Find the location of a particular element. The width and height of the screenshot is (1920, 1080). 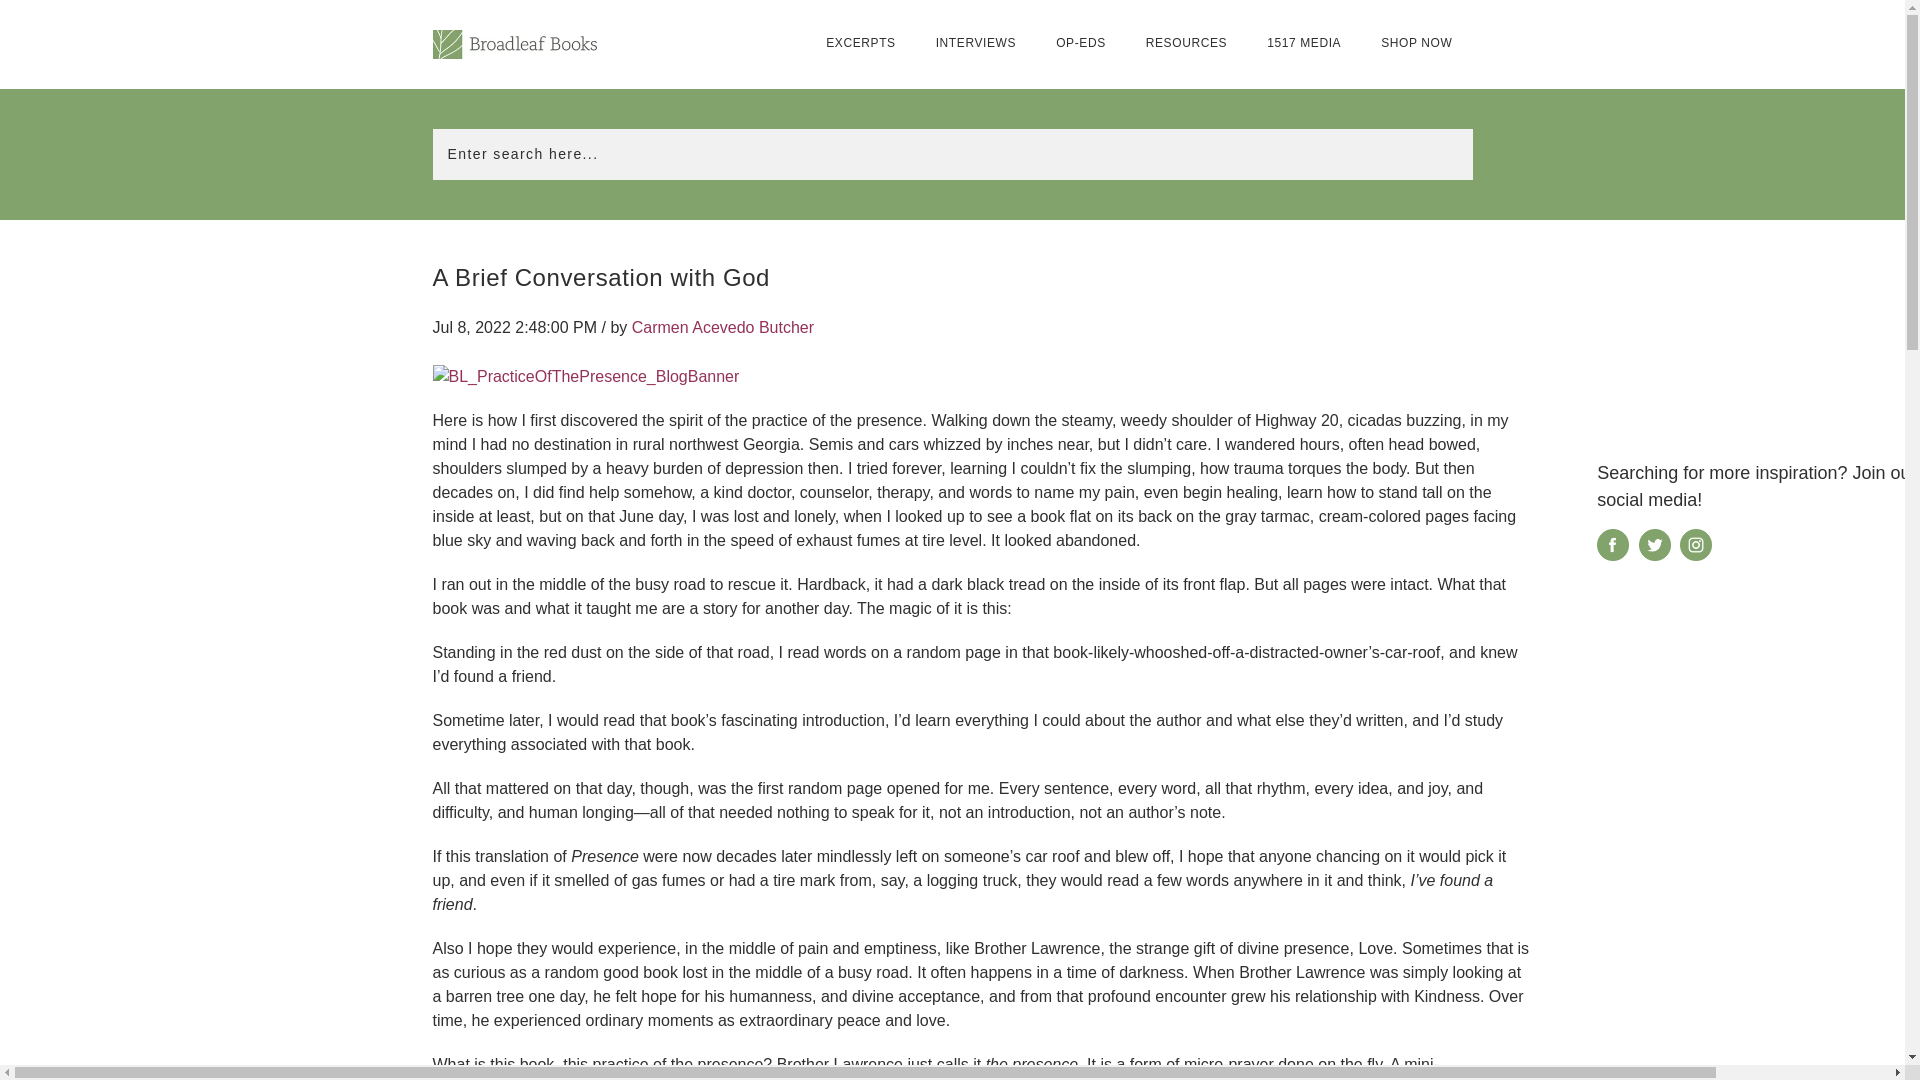

Carmen Acevedo Butcher is located at coordinates (722, 326).